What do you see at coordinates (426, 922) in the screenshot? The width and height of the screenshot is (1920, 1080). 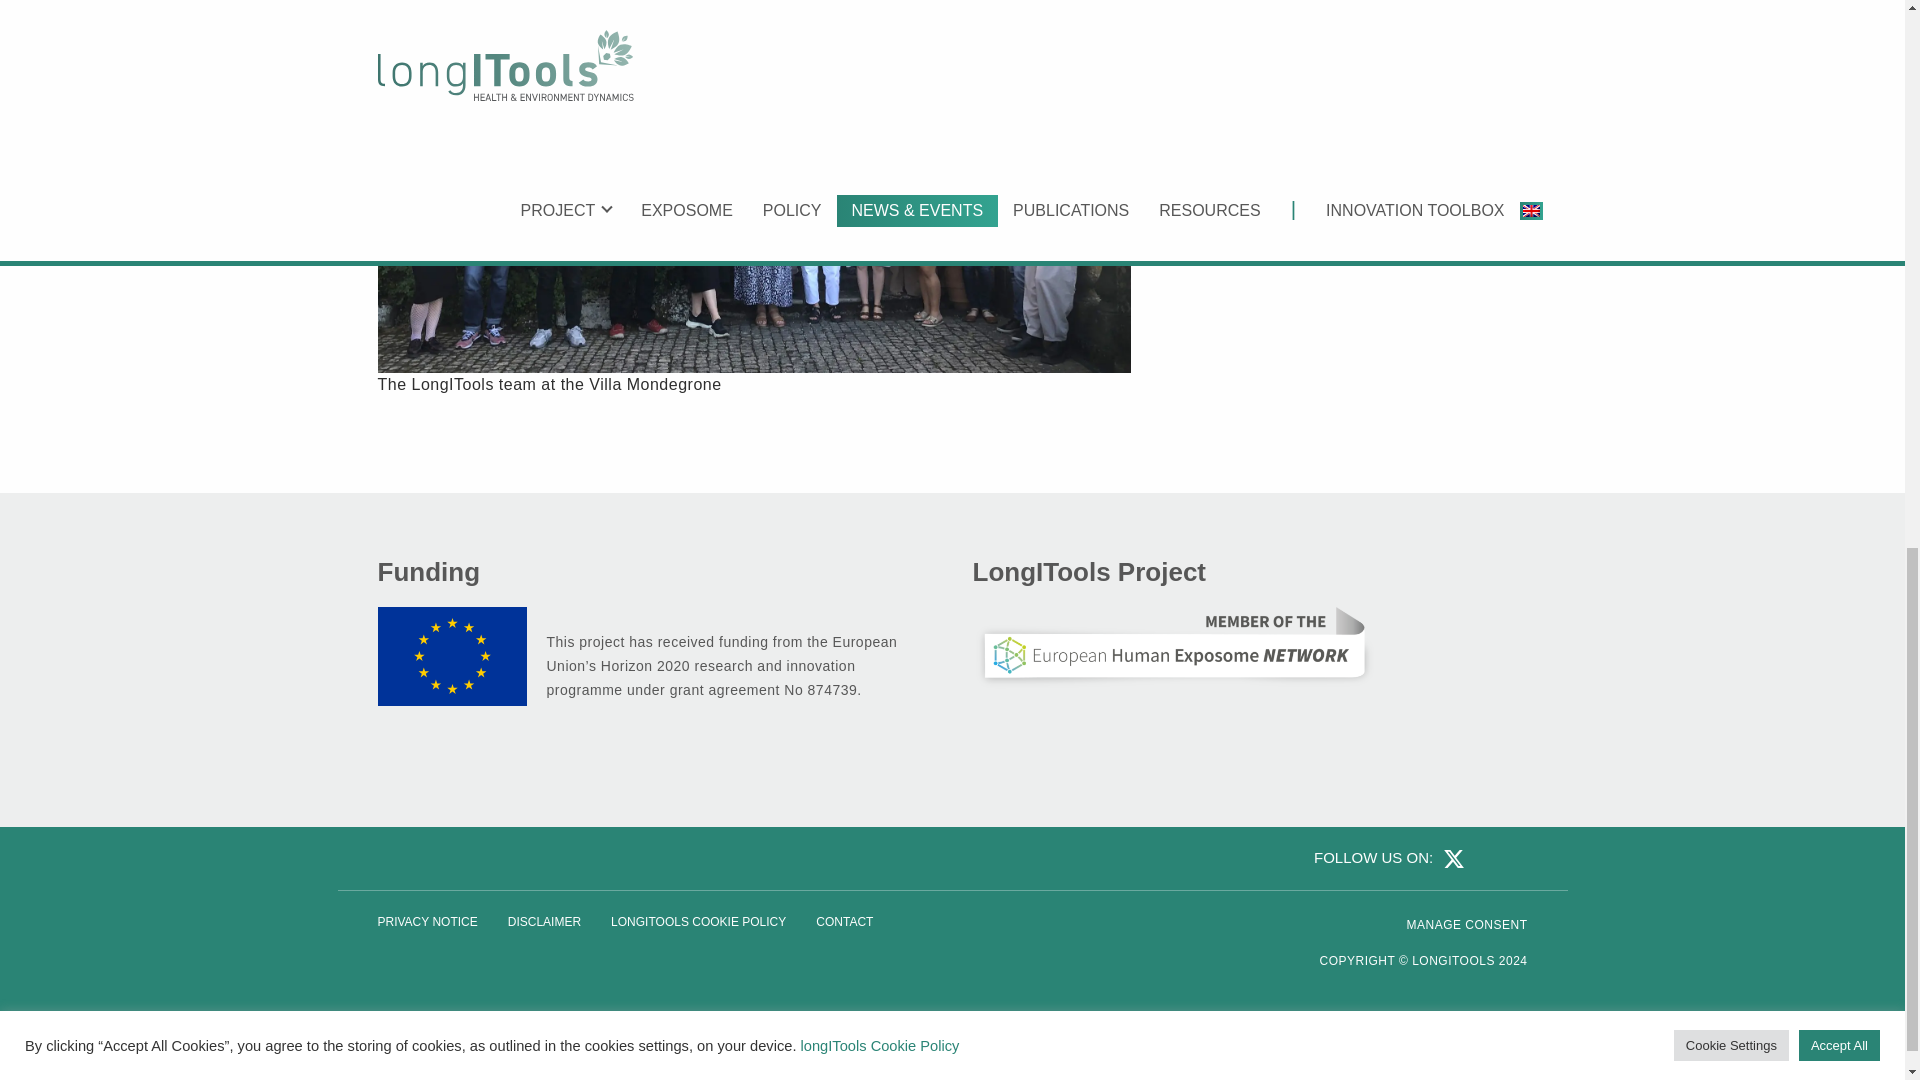 I see `PRIVACY NOTICE` at bounding box center [426, 922].